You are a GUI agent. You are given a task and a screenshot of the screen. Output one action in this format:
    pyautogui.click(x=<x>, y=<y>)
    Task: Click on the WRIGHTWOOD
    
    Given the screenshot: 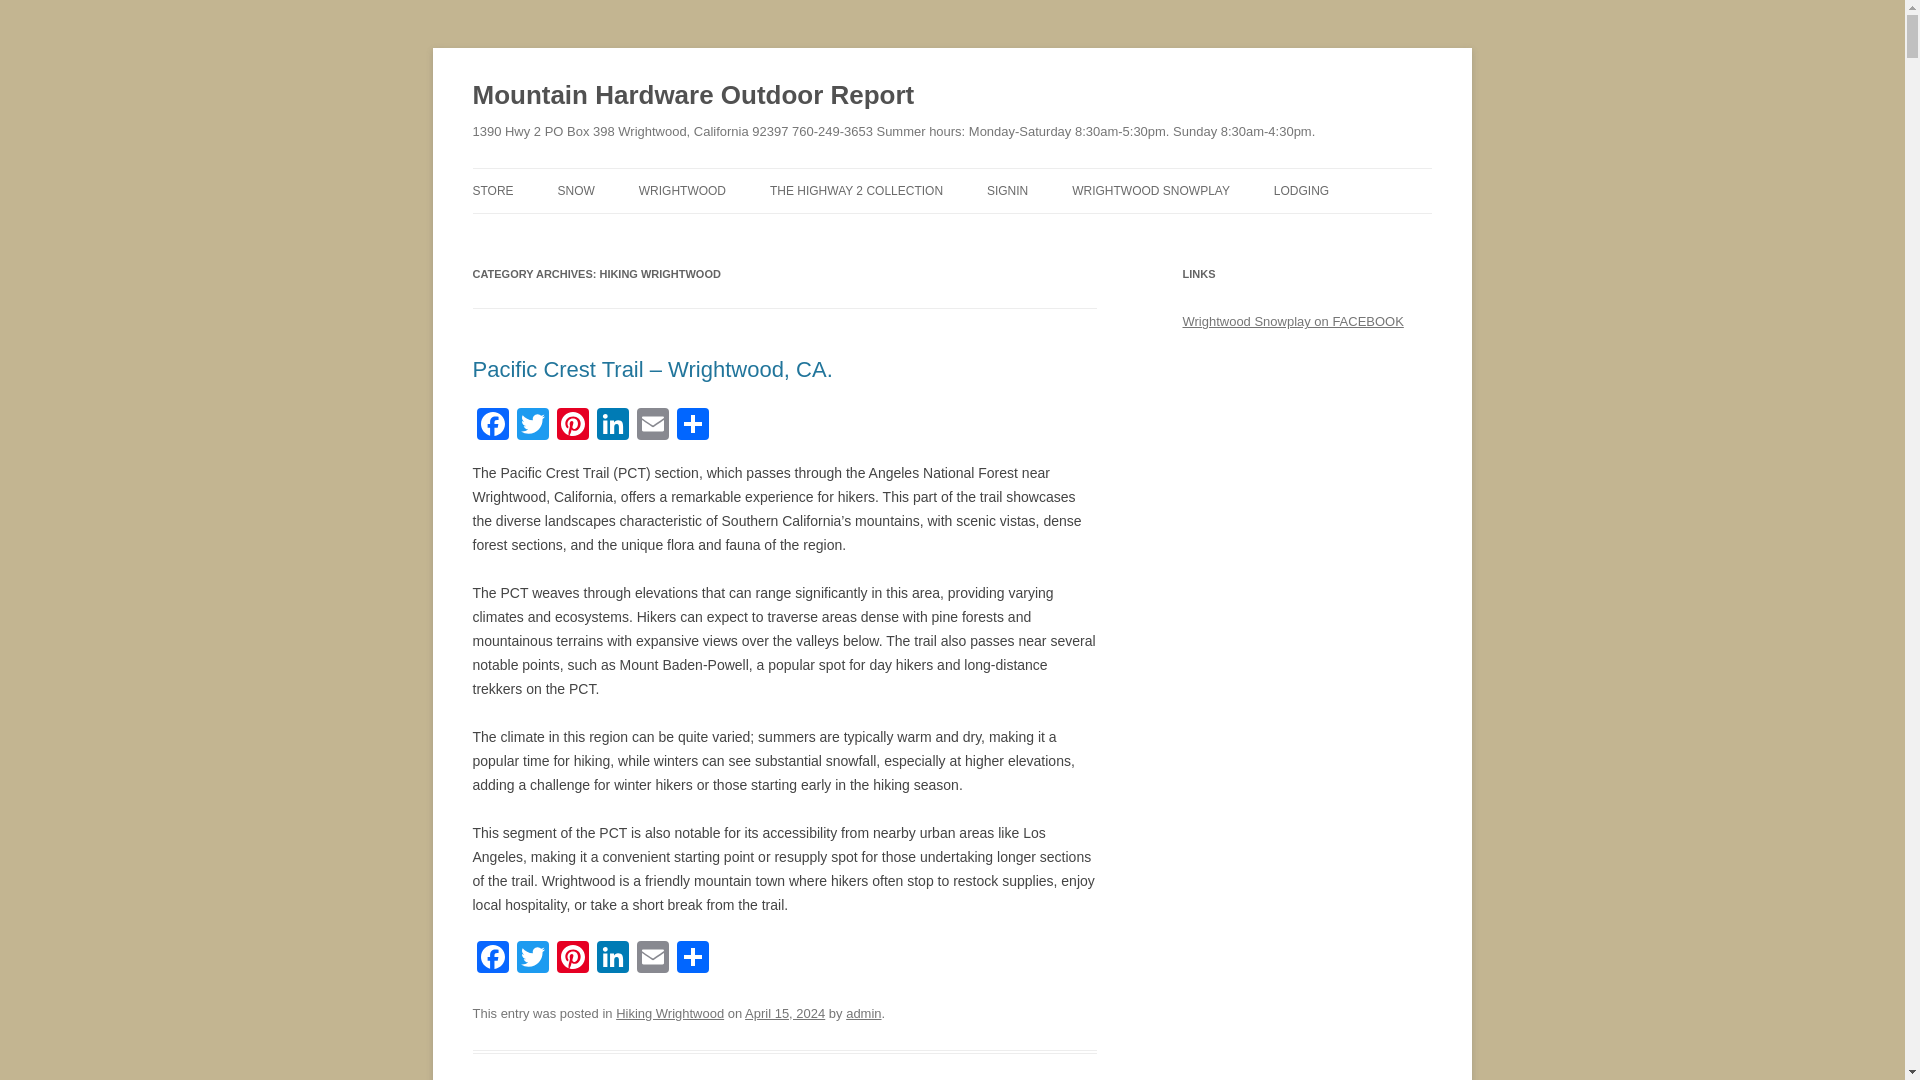 What is the action you would take?
    pyautogui.click(x=682, y=190)
    